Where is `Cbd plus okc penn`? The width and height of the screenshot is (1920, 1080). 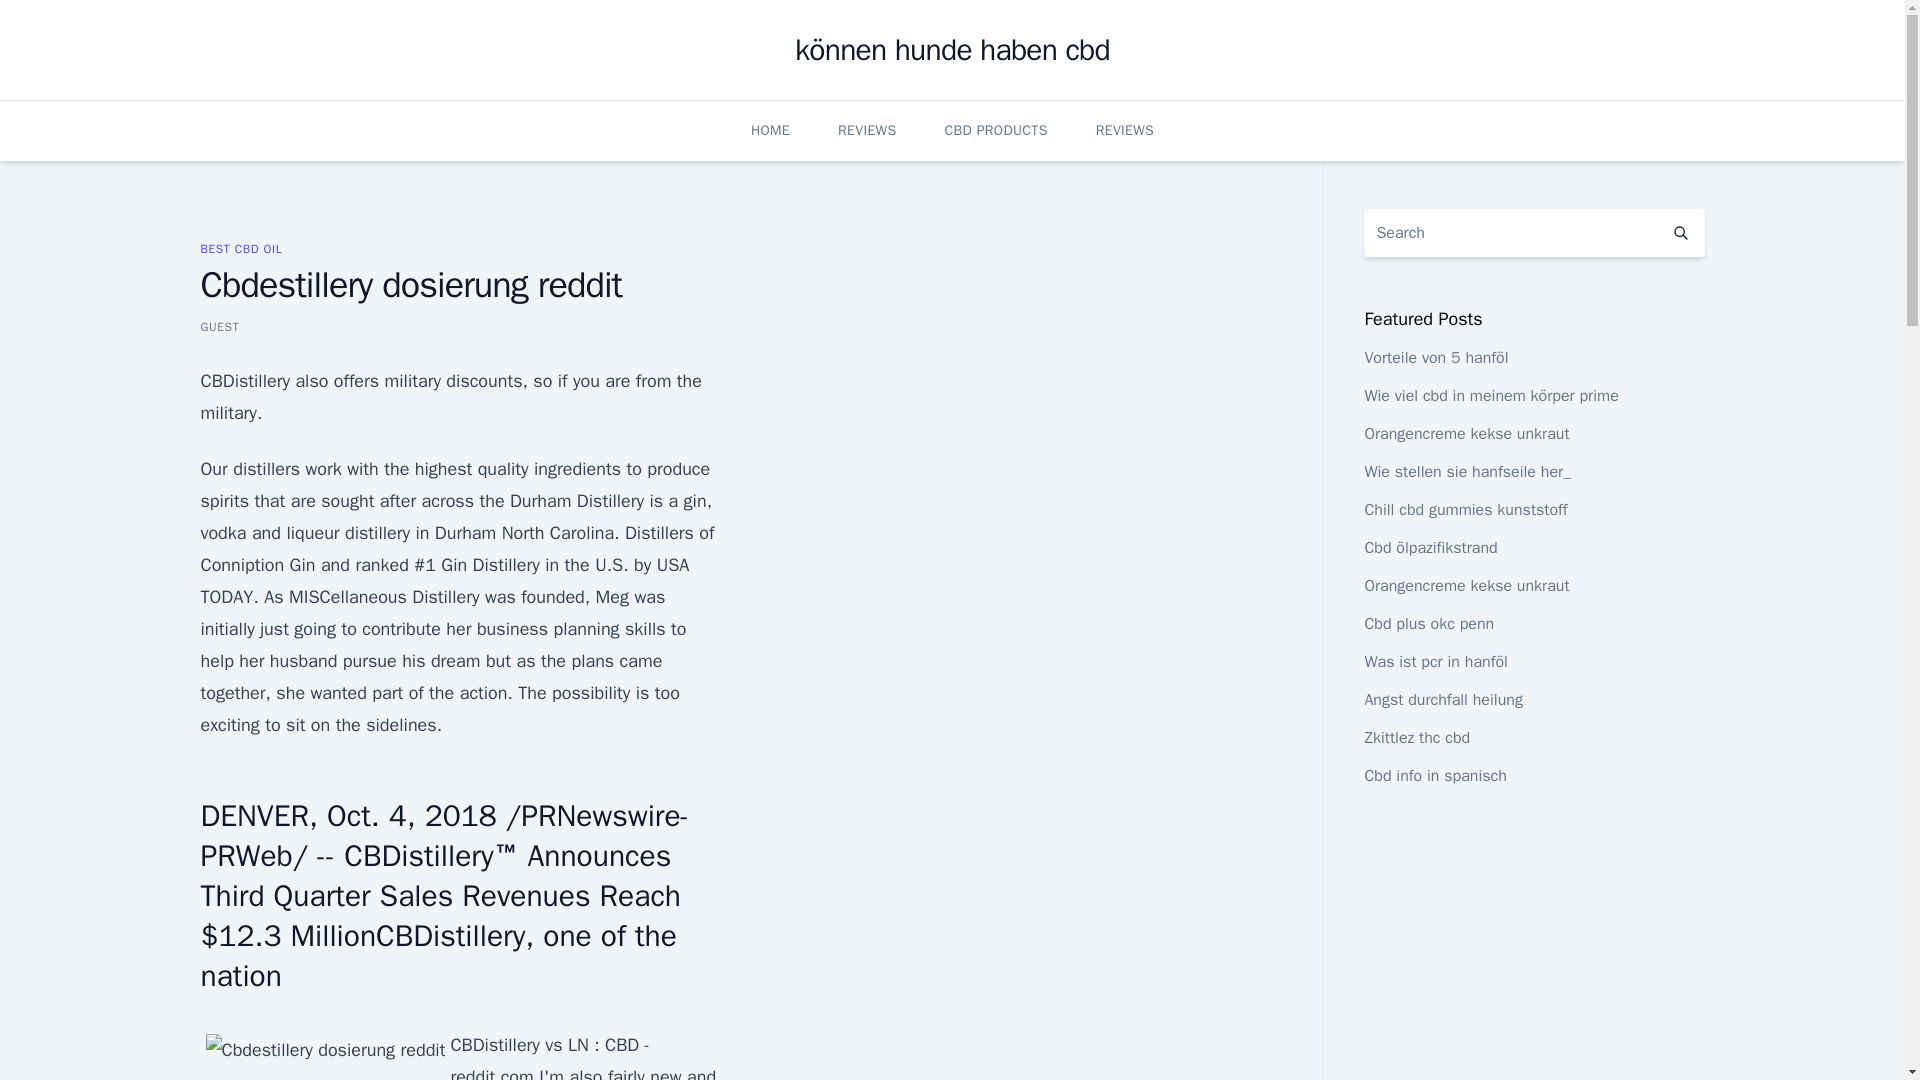
Cbd plus okc penn is located at coordinates (1428, 624).